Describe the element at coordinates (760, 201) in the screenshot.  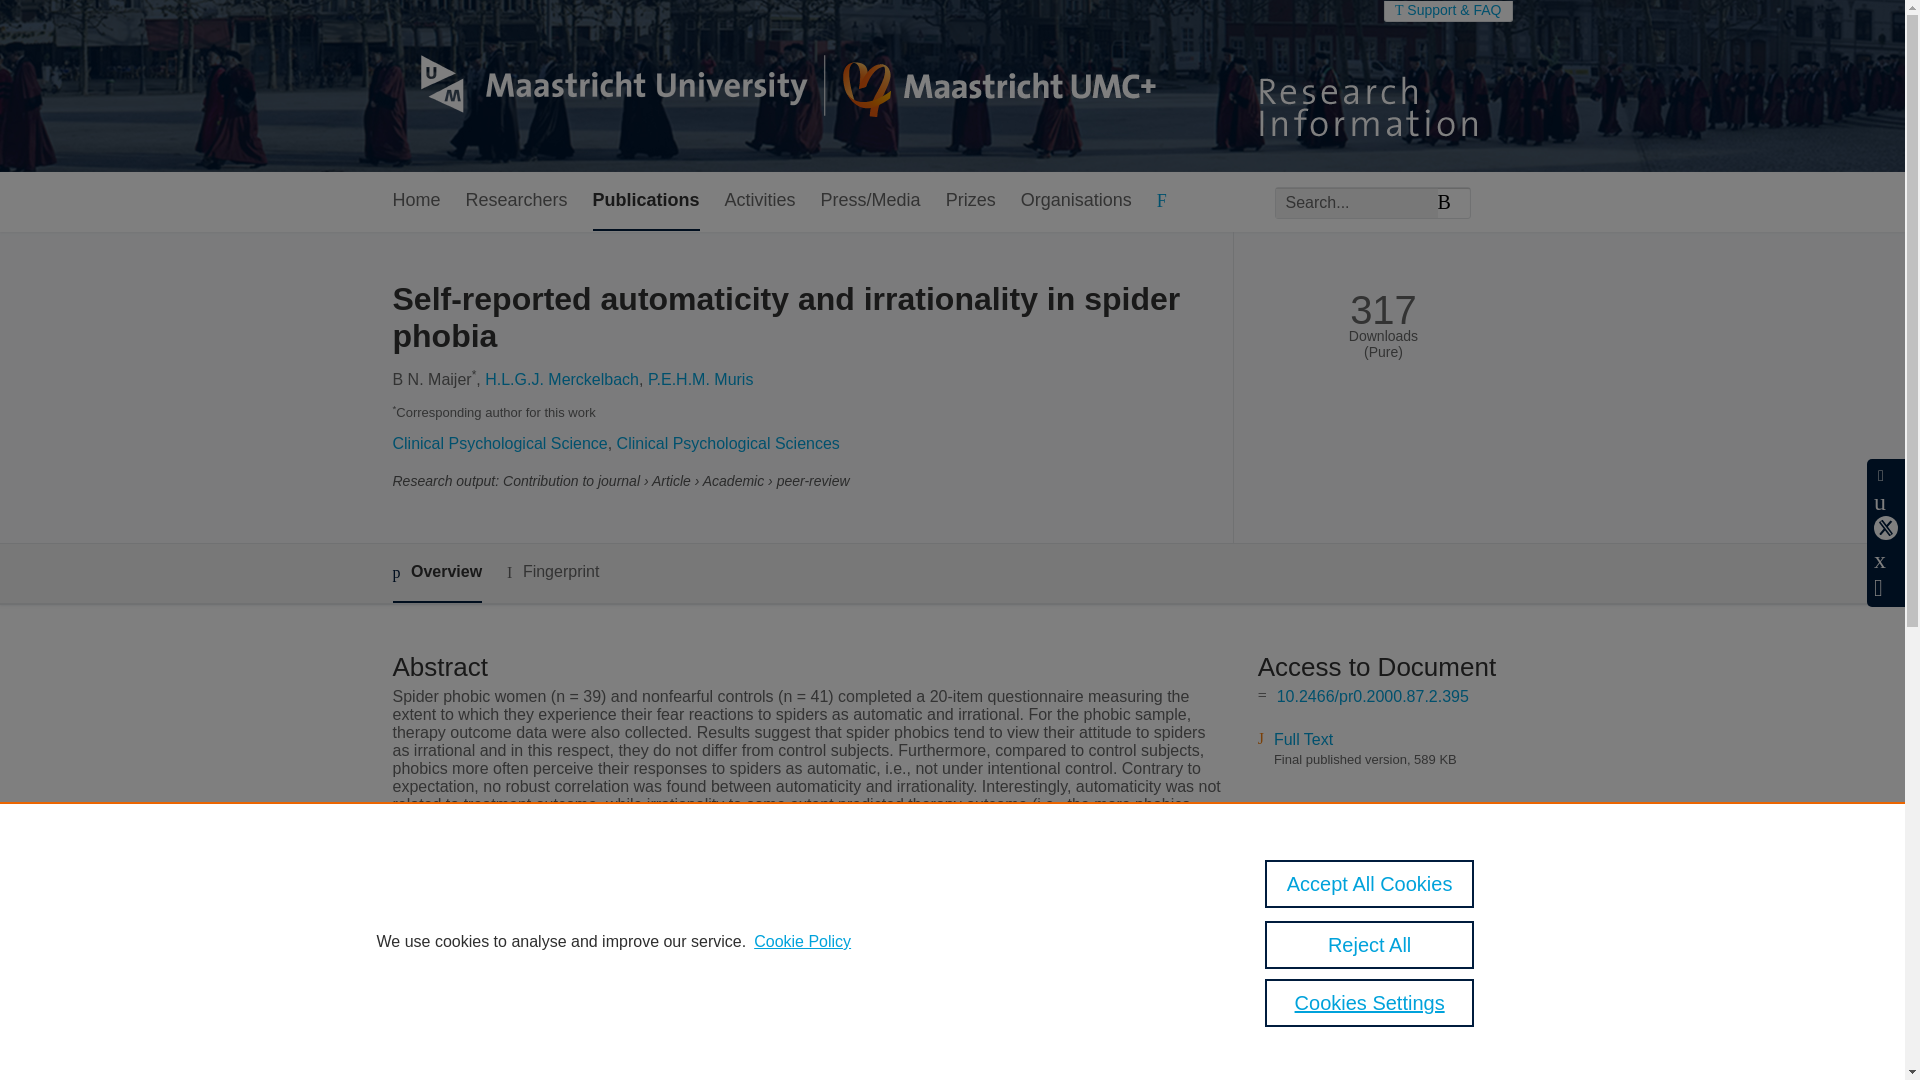
I see `Activities` at that location.